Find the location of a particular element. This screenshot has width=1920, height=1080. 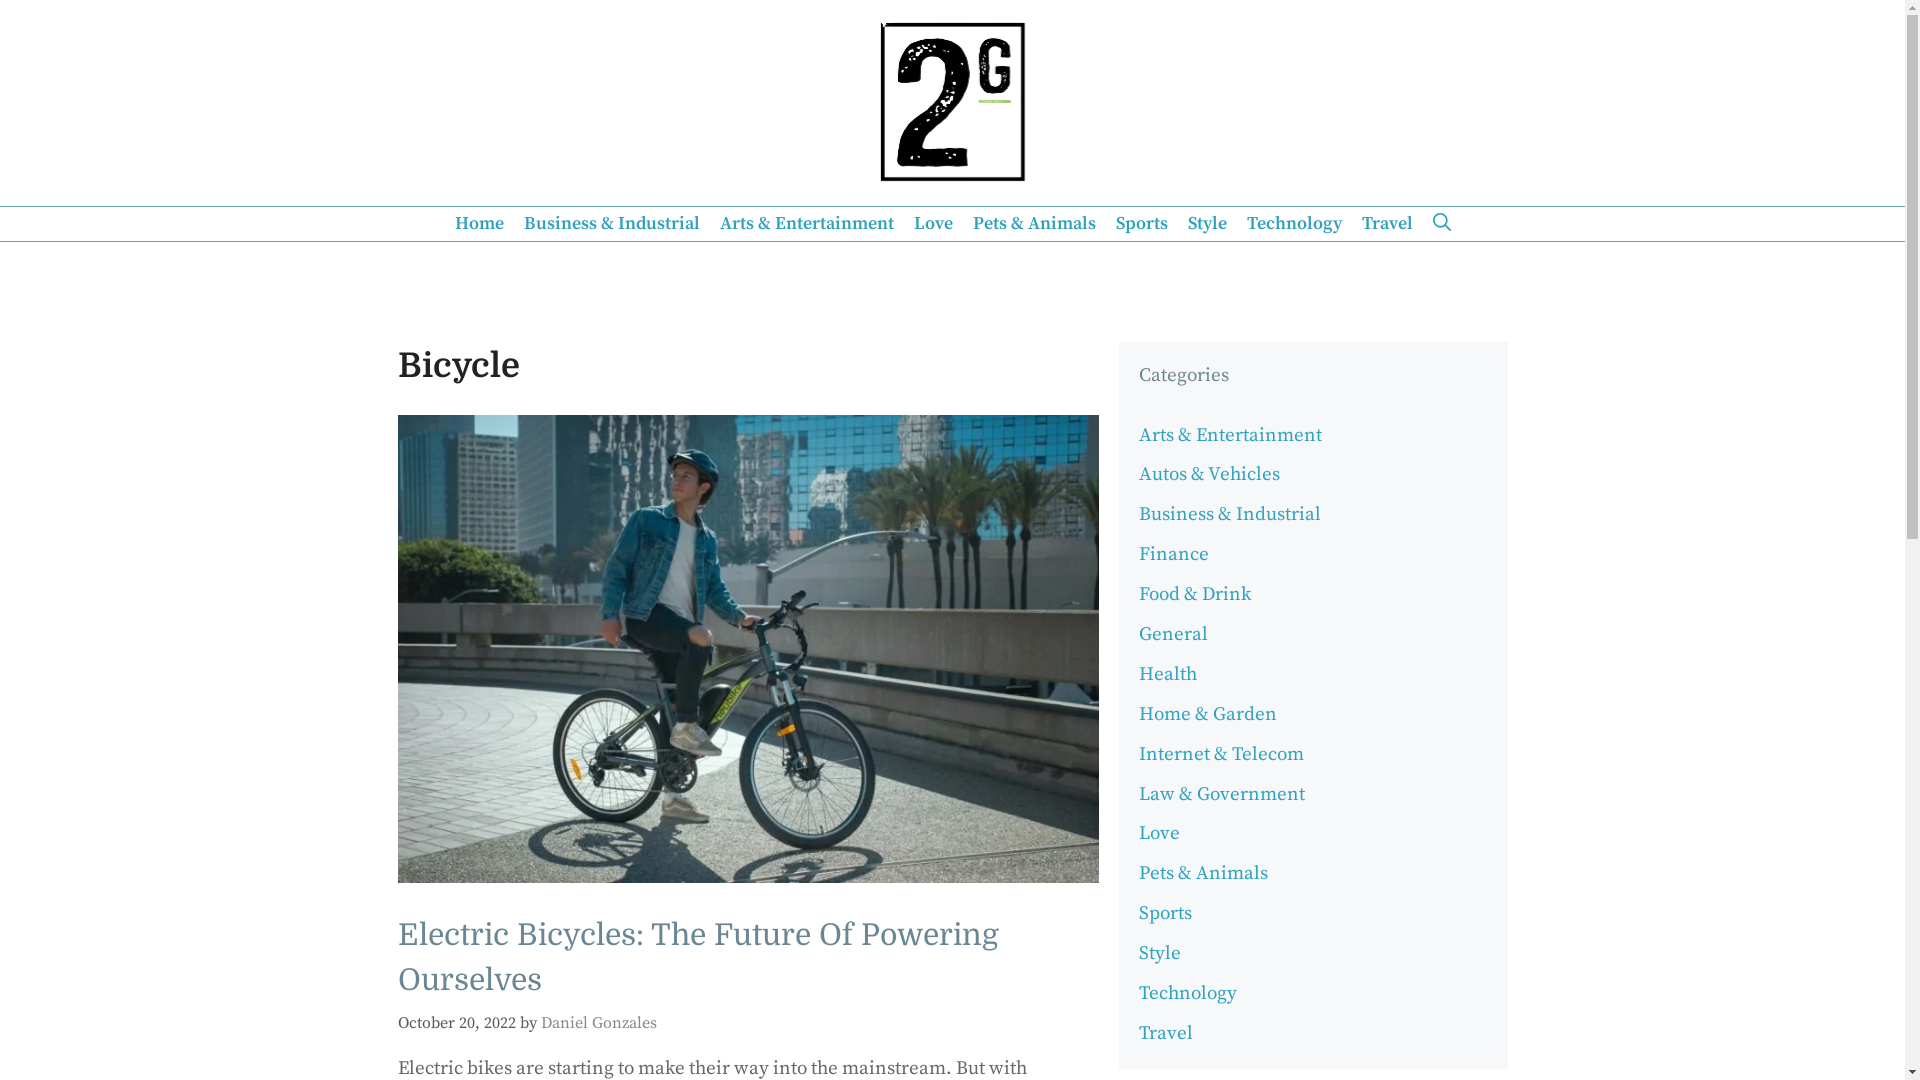

Home & Garden is located at coordinates (1208, 714).